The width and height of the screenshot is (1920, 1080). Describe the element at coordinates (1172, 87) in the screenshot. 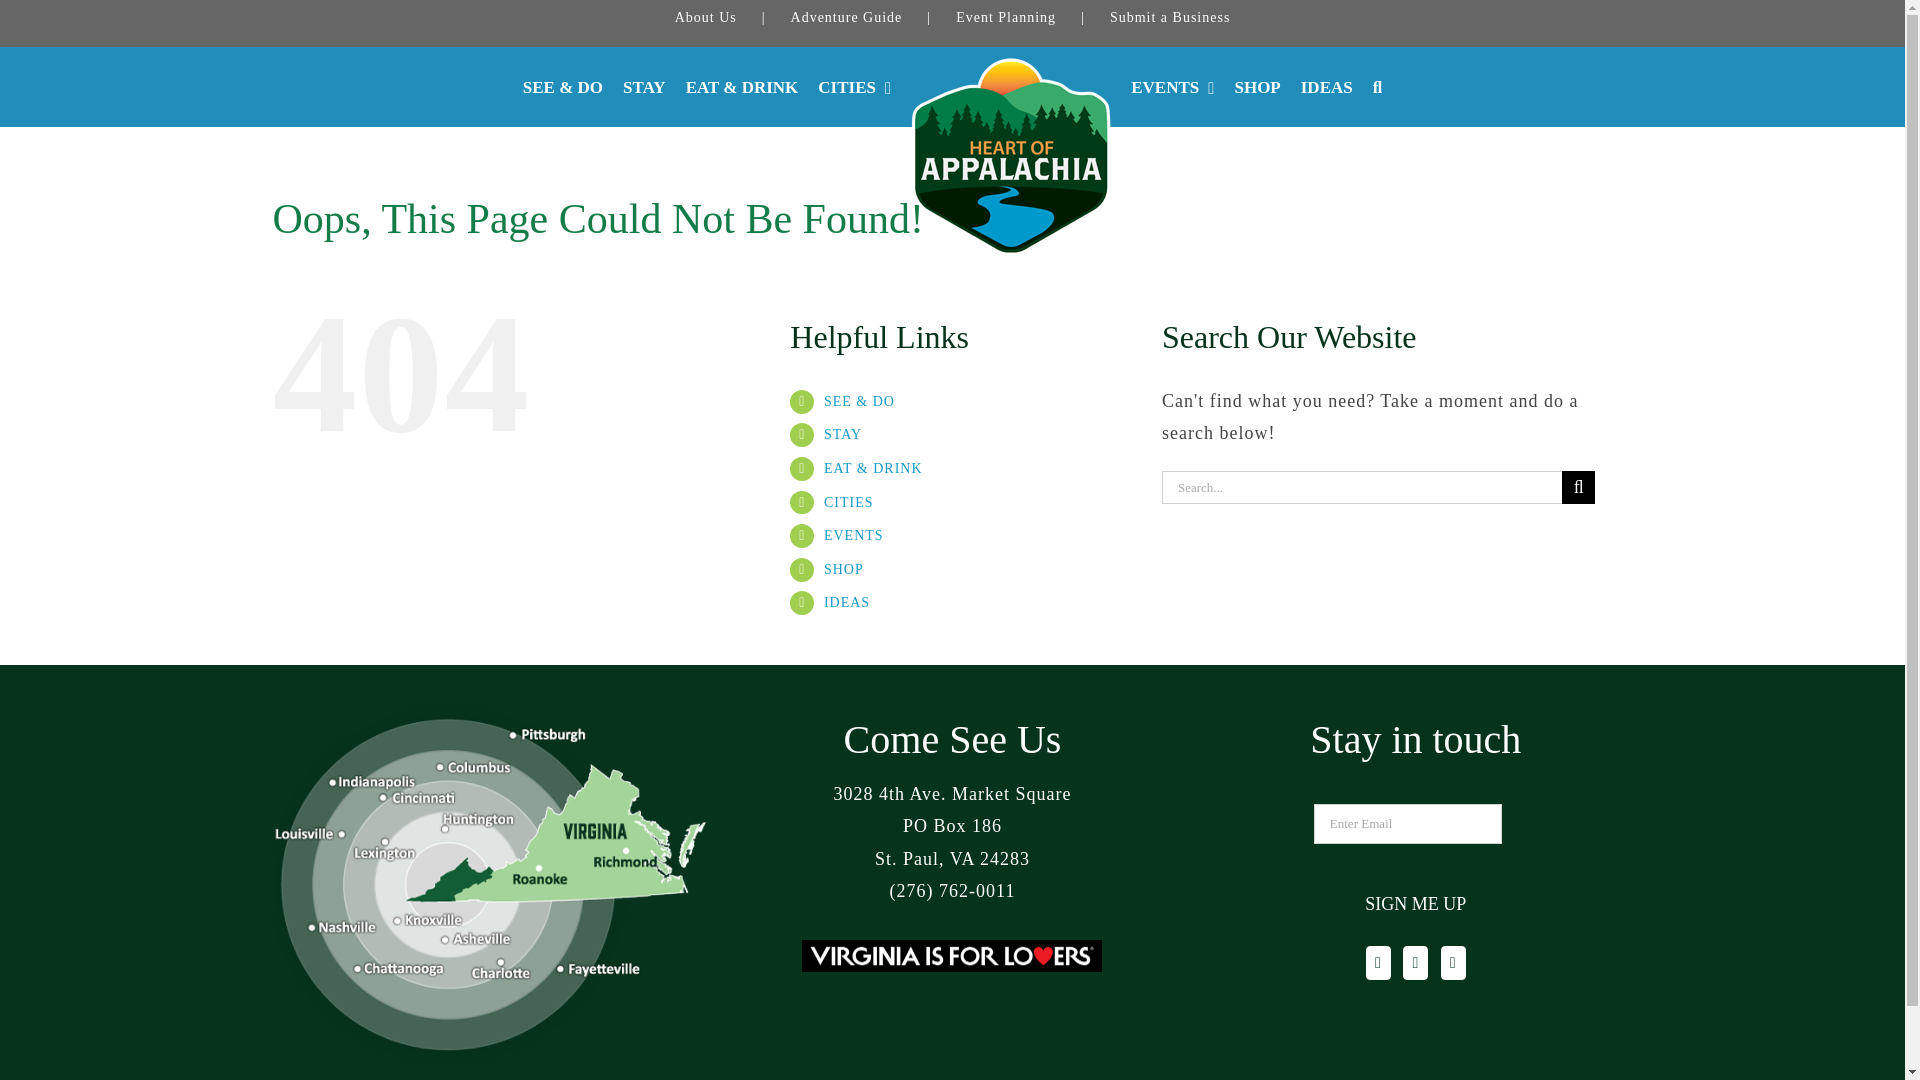

I see `EVENTS` at that location.